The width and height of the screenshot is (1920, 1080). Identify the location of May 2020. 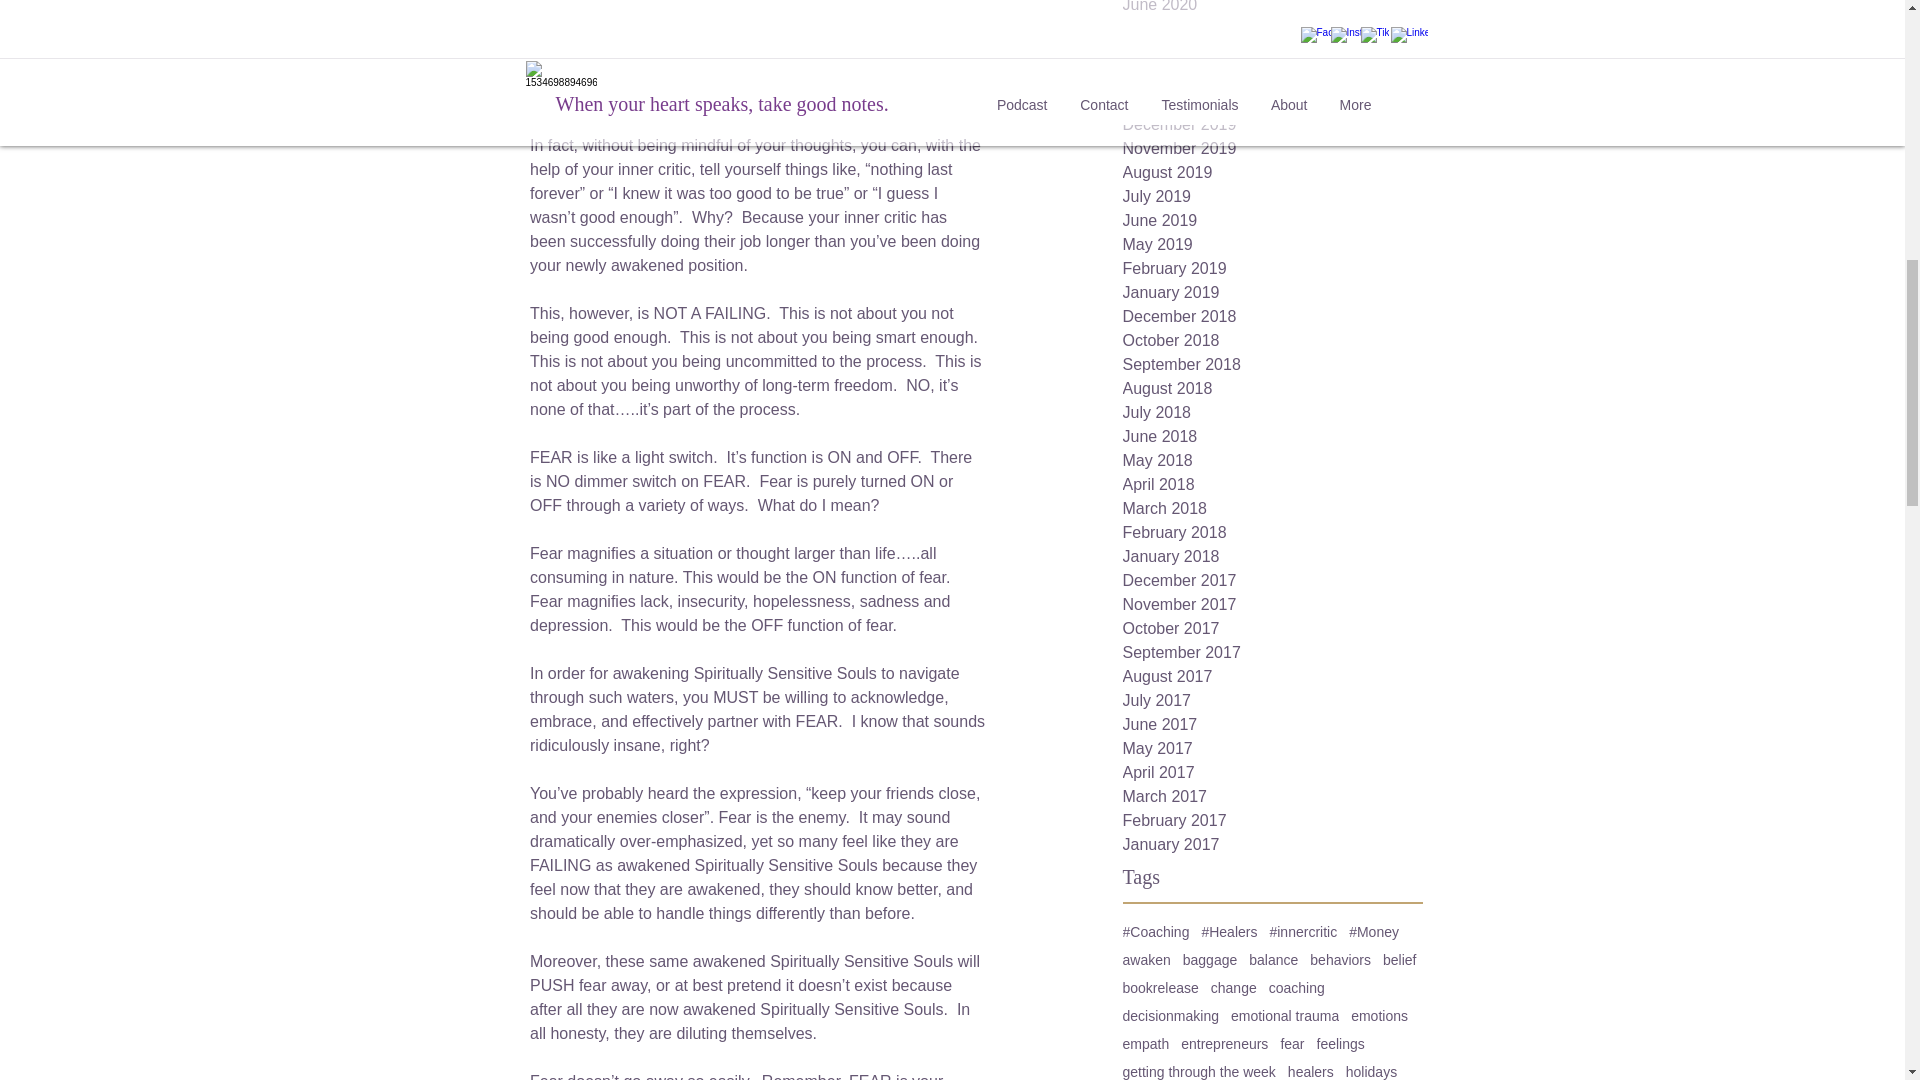
(1272, 29).